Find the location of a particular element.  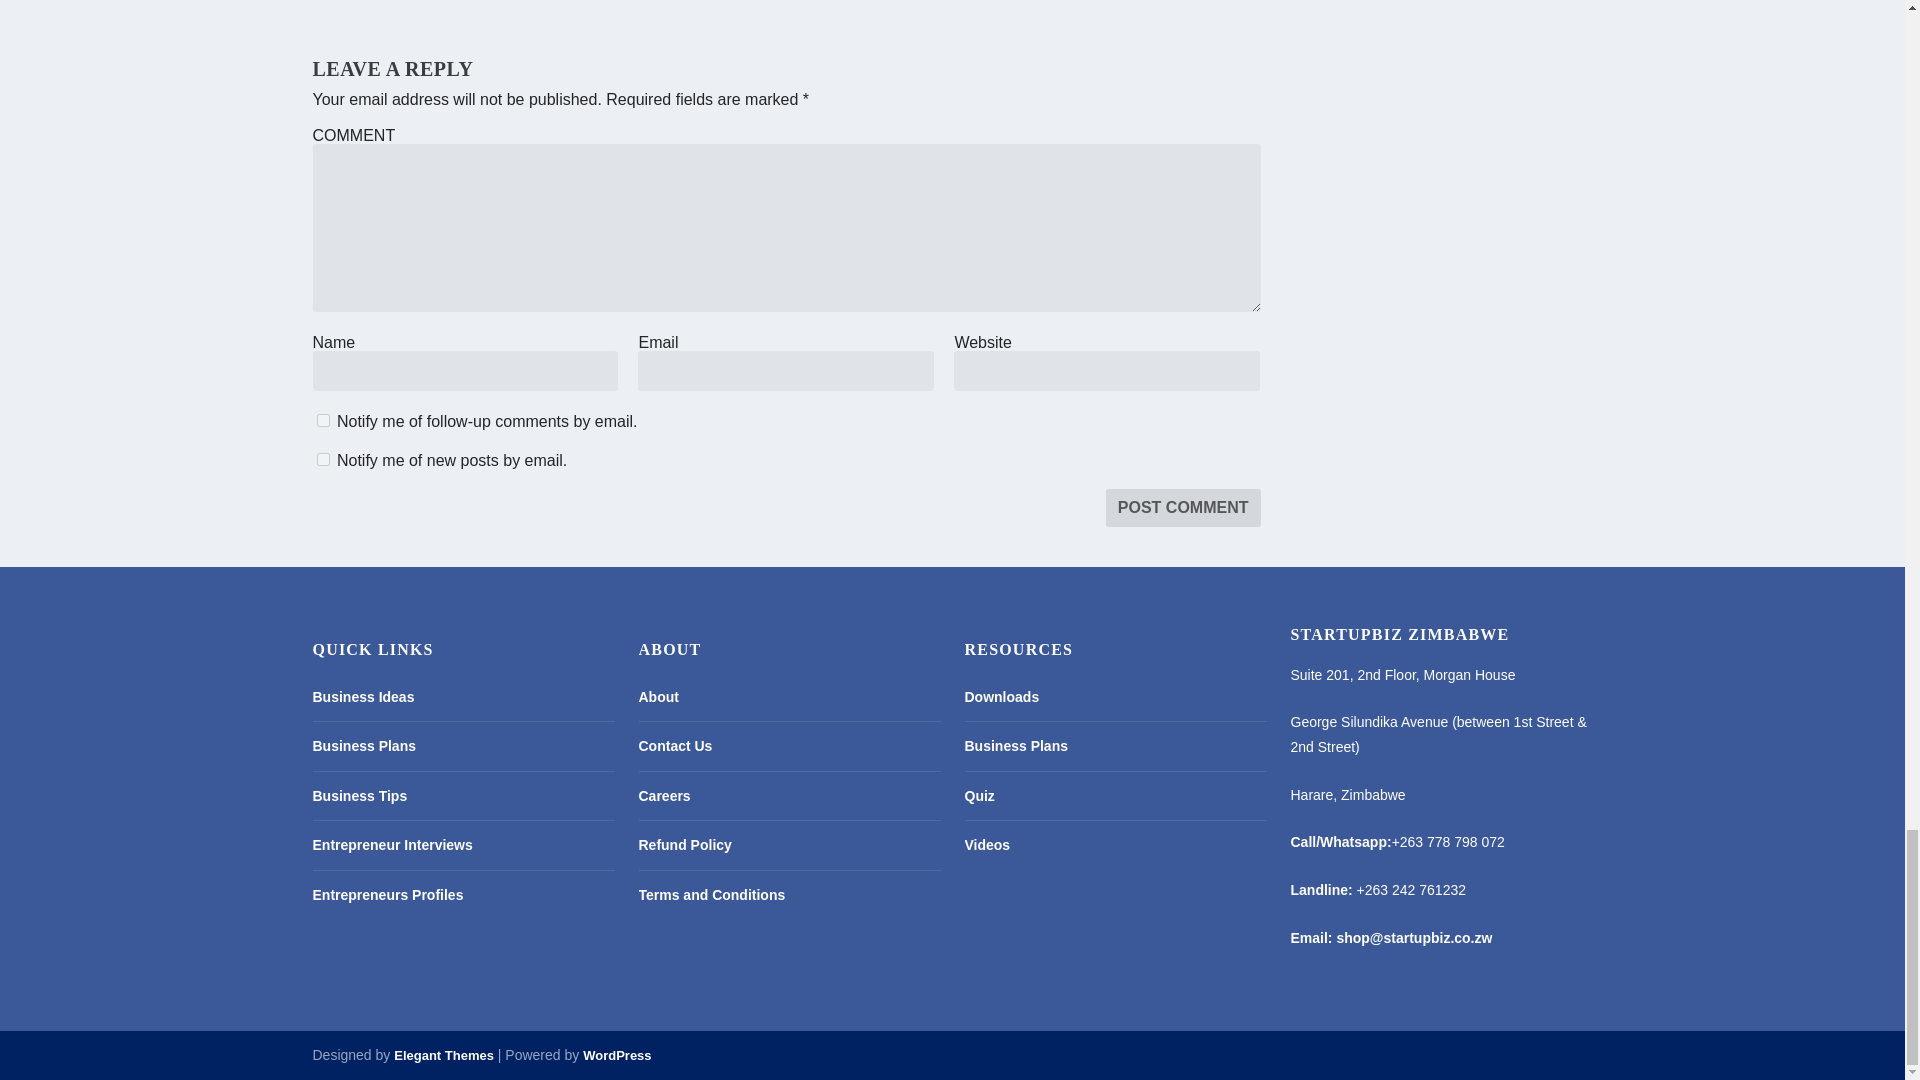

subscribe is located at coordinates (322, 458).